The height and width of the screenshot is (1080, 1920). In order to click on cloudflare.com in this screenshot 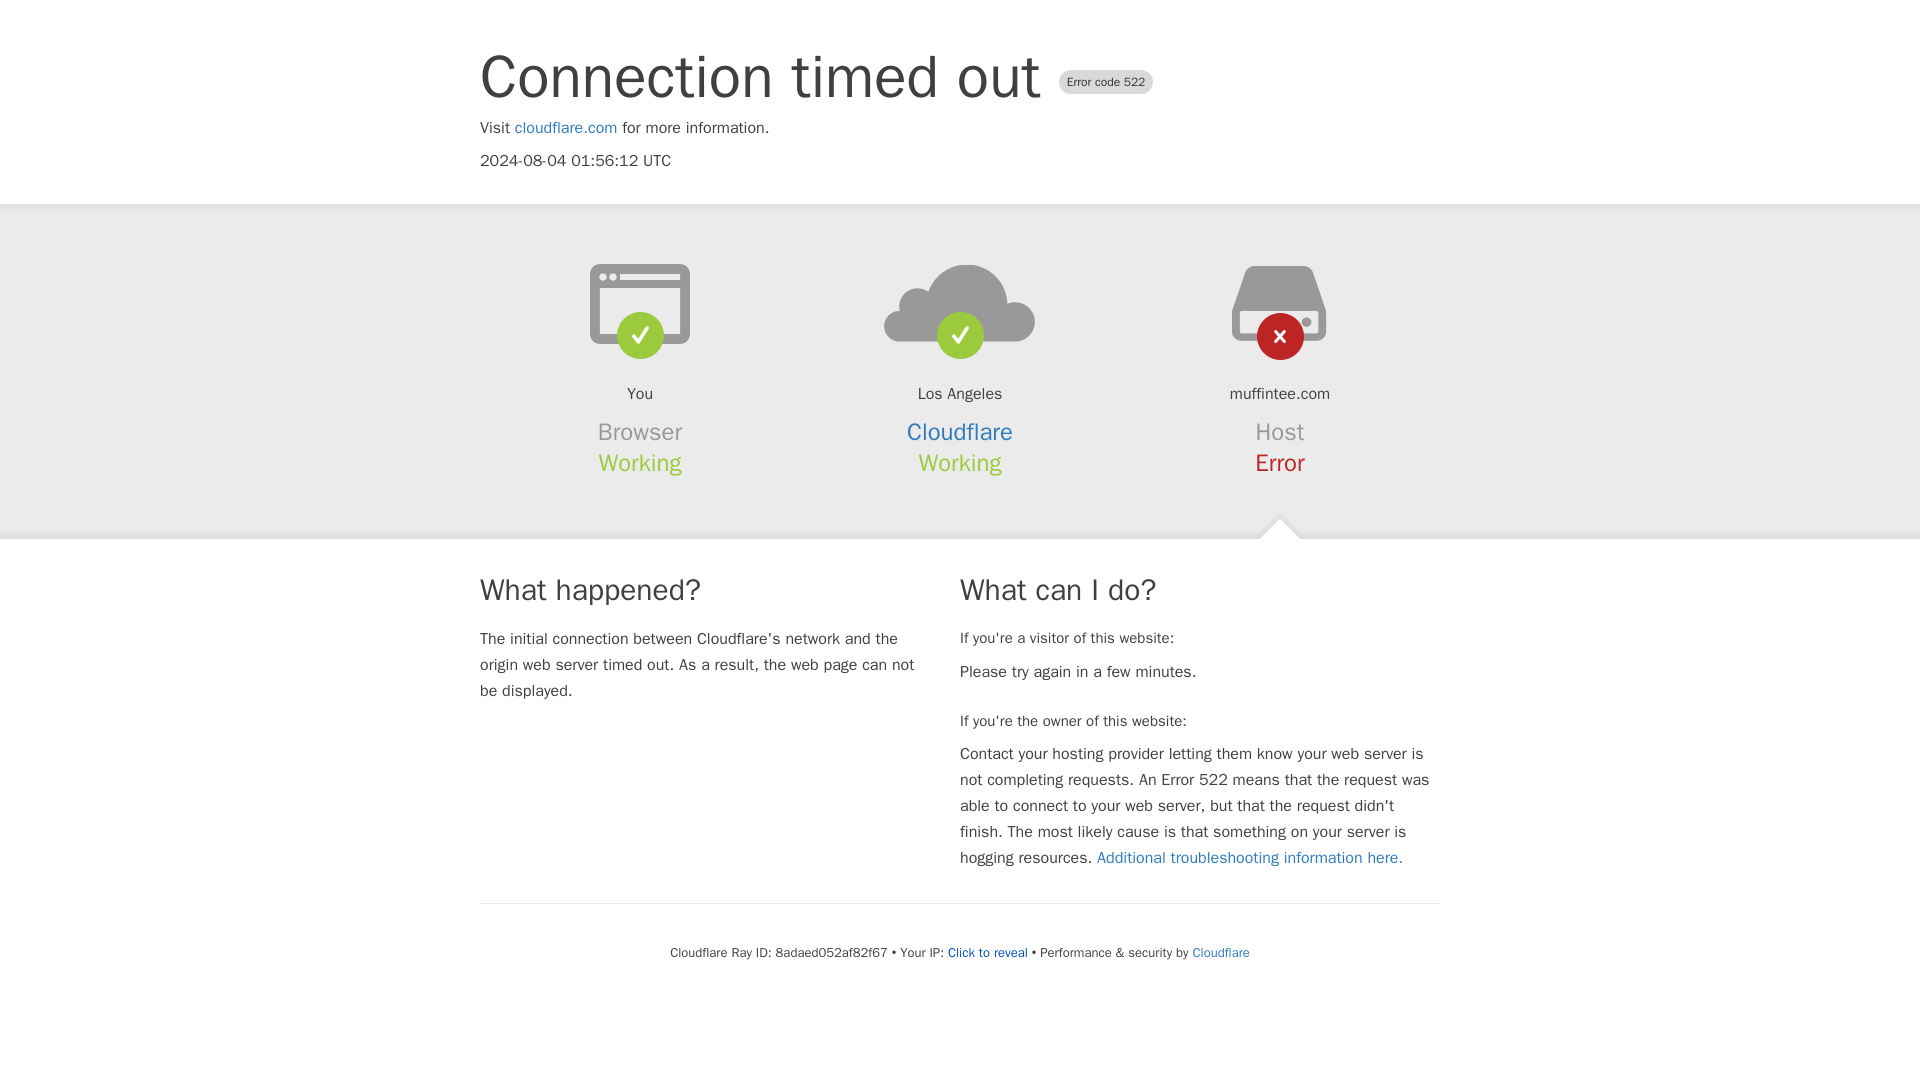, I will do `click(566, 128)`.